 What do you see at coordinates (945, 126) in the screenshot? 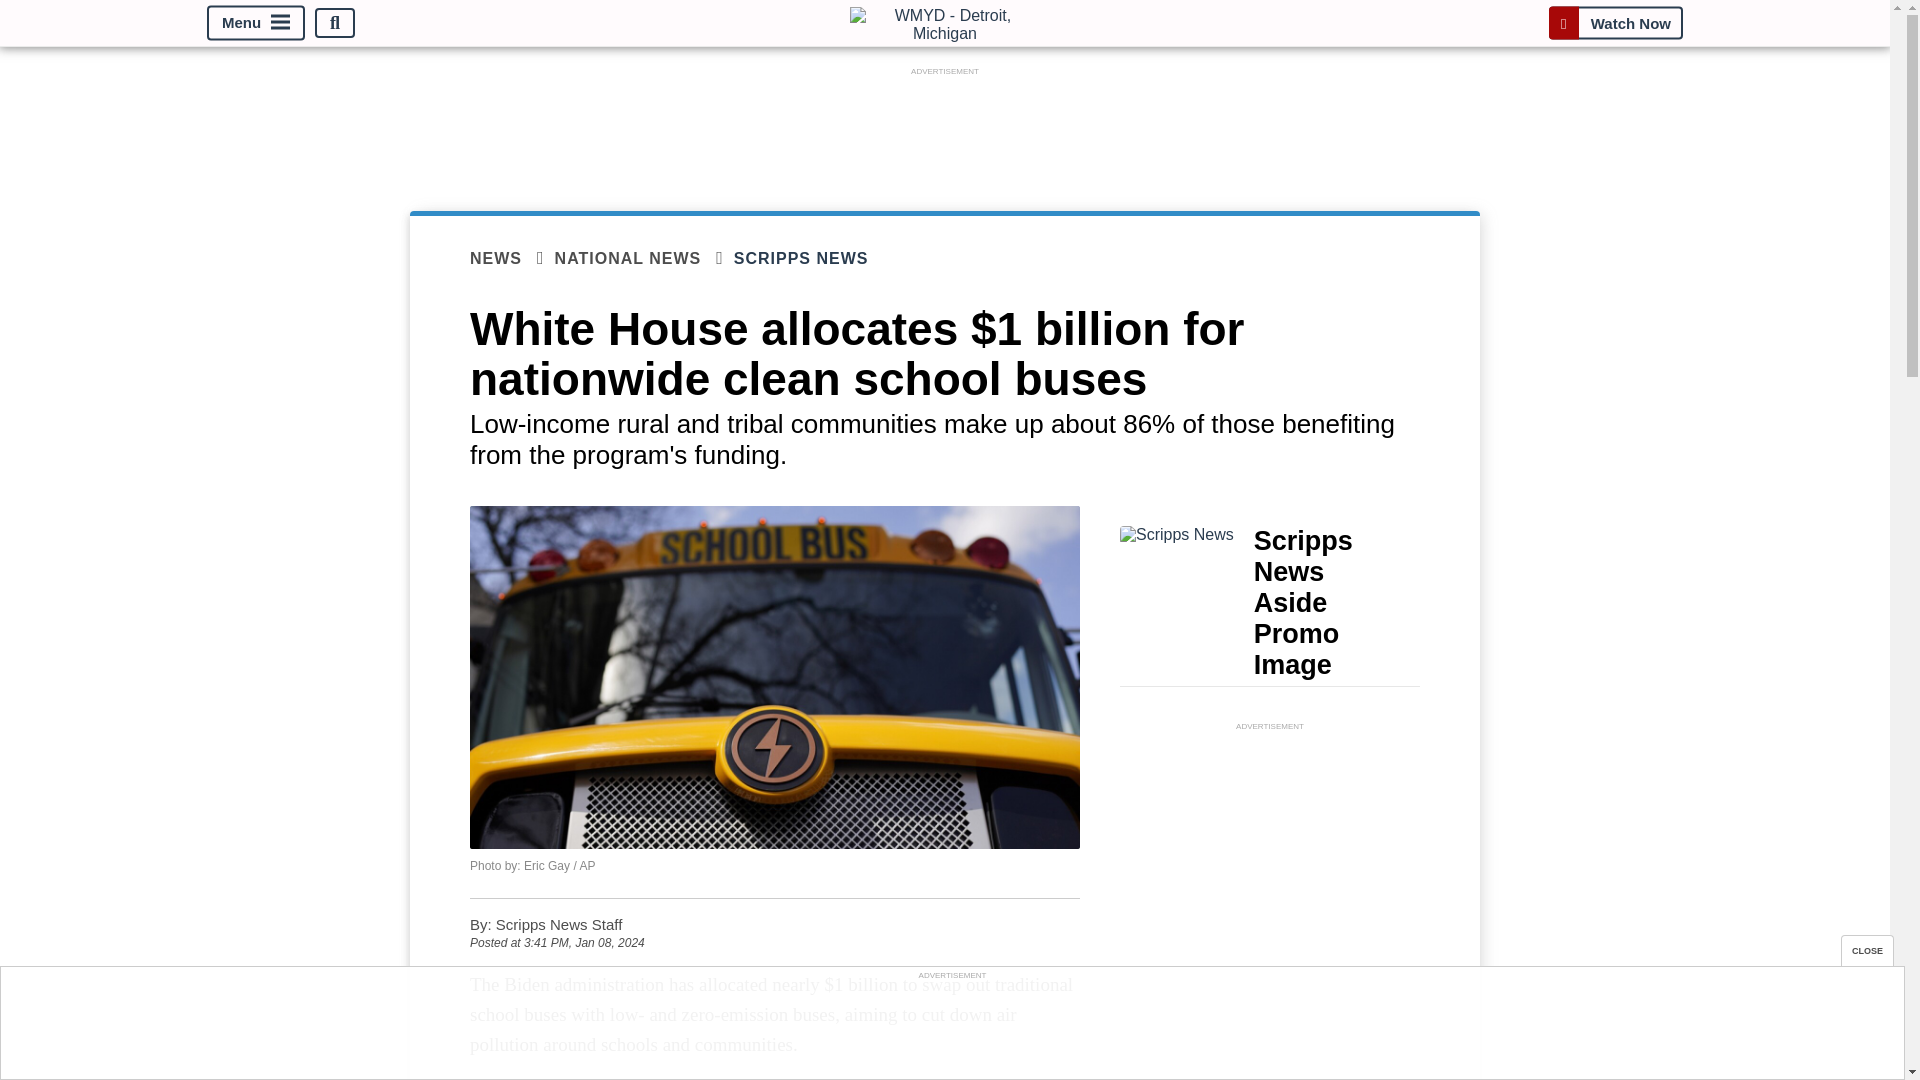
I see `3rd party ad content` at bounding box center [945, 126].